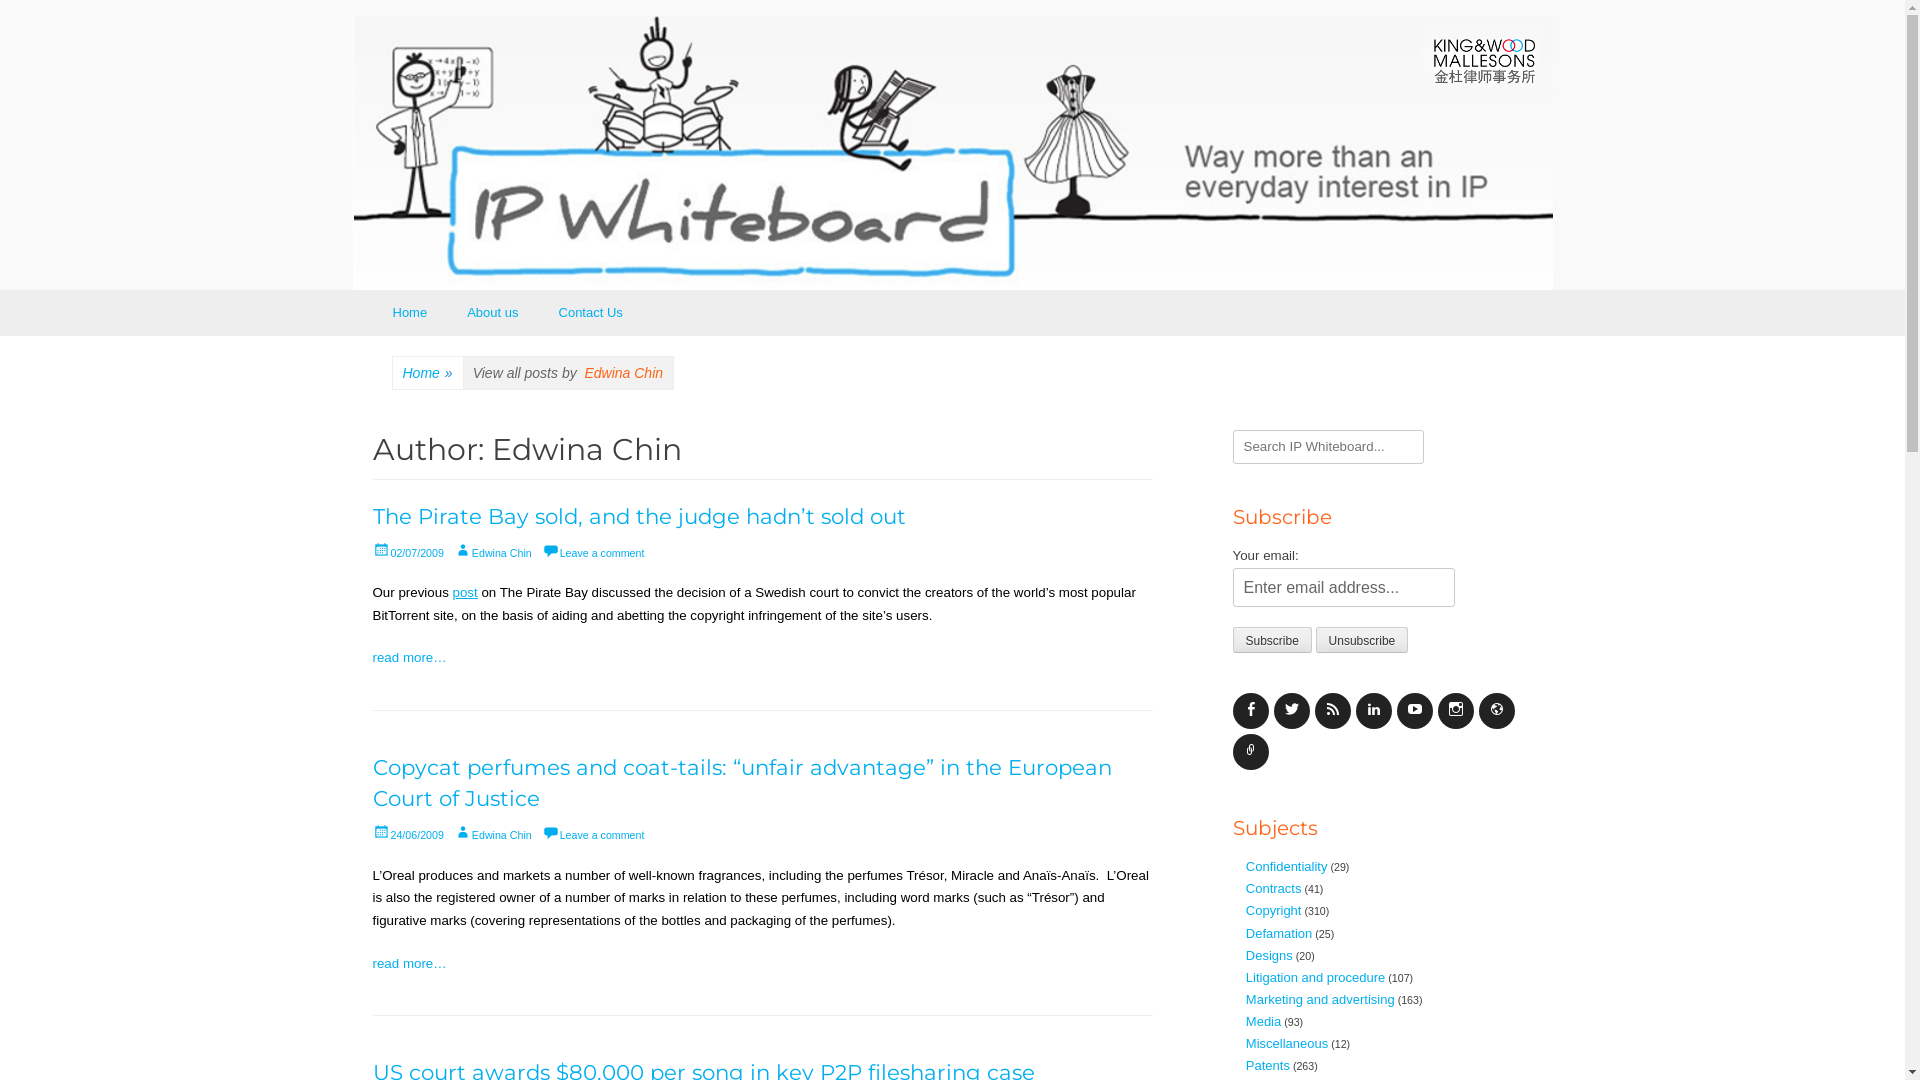  I want to click on 24/06/2009, so click(408, 835).